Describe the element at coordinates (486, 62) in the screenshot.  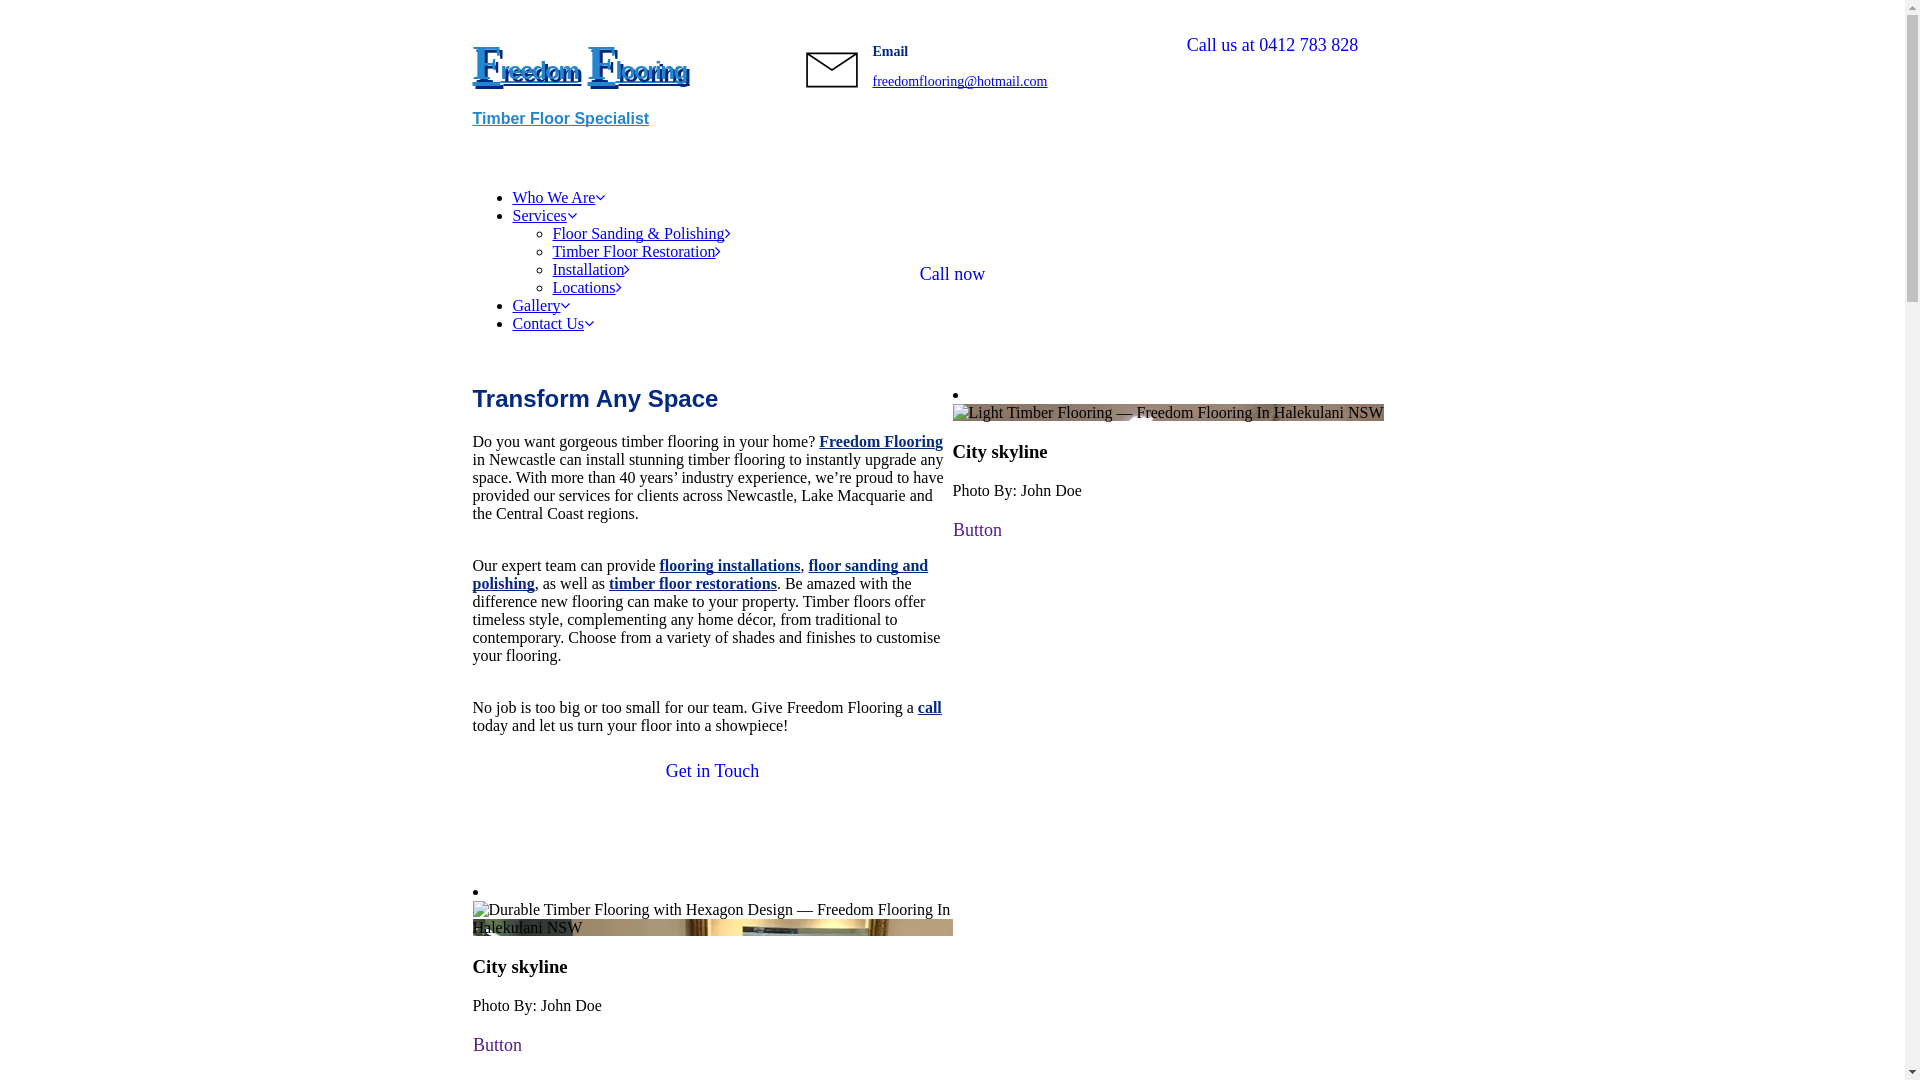
I see `F` at that location.